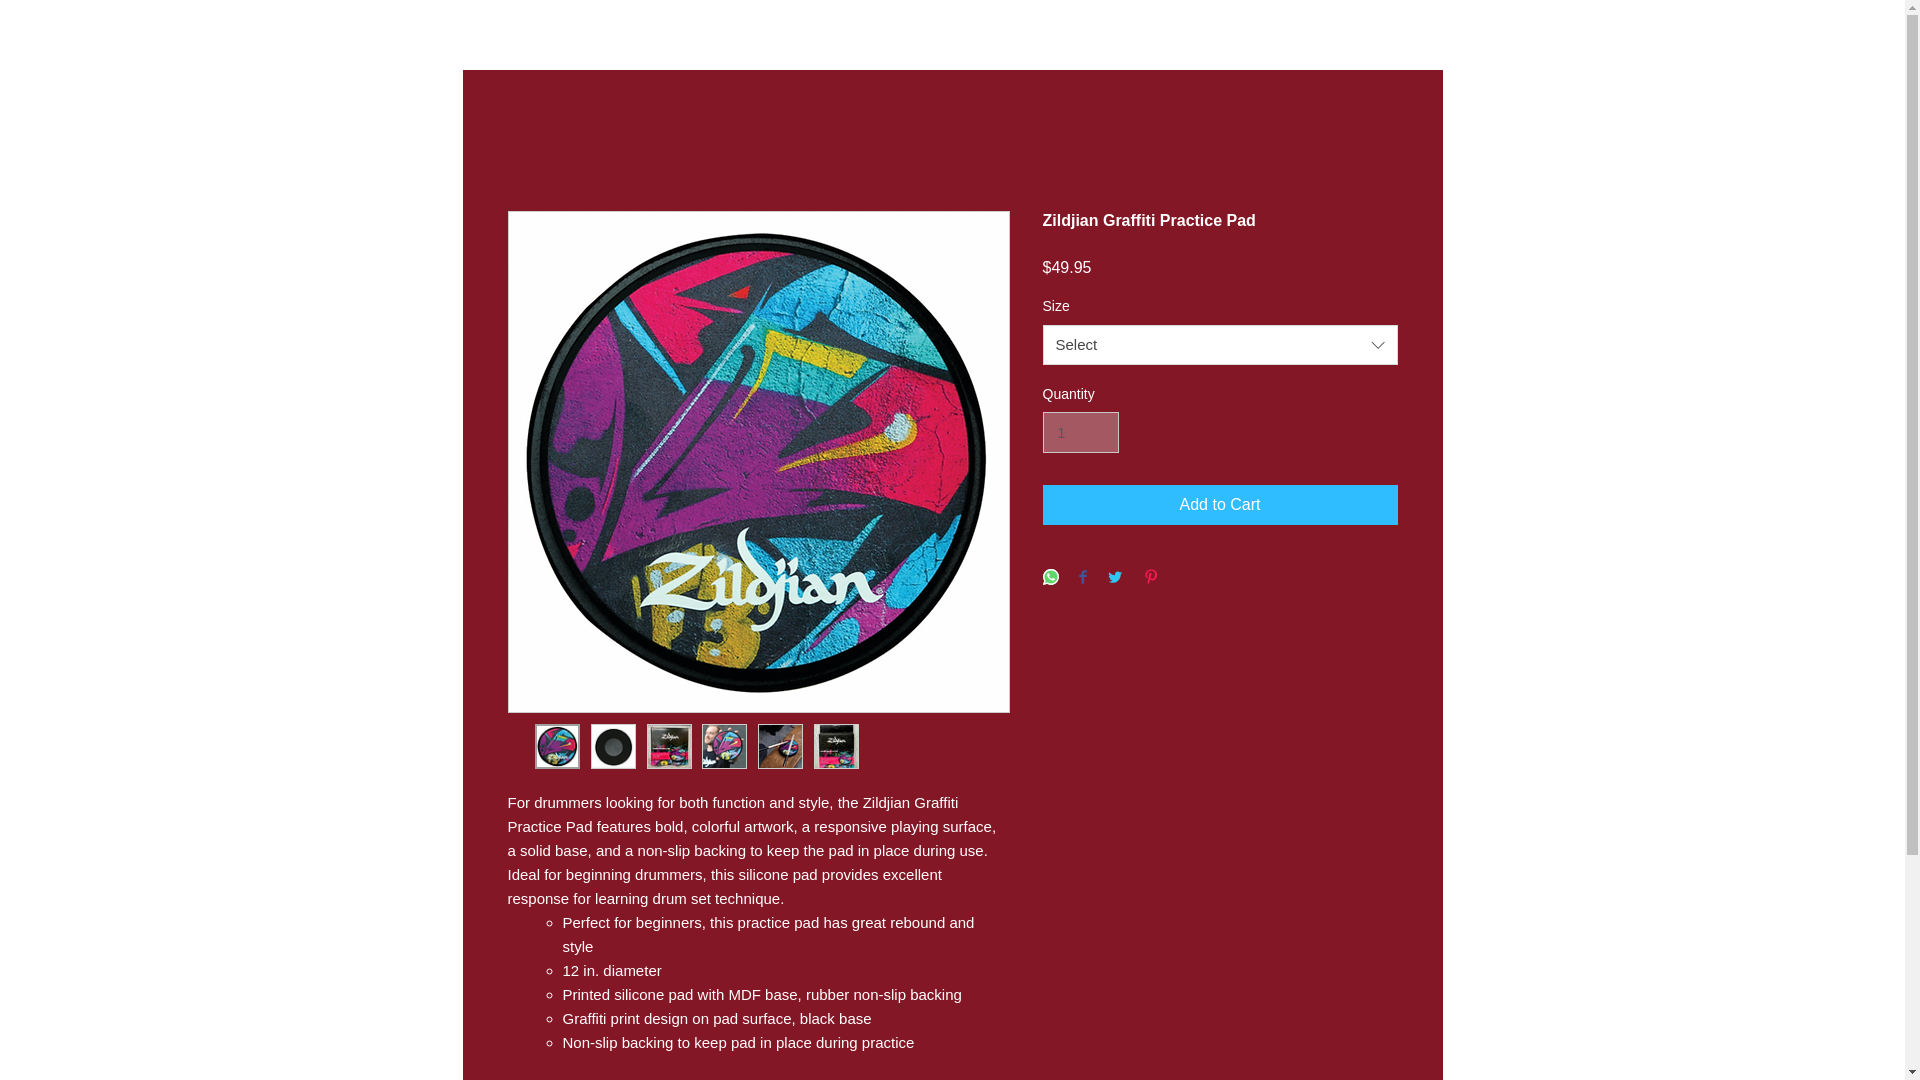  I want to click on RENT PRACTICE SPACE, so click(1117, 30).